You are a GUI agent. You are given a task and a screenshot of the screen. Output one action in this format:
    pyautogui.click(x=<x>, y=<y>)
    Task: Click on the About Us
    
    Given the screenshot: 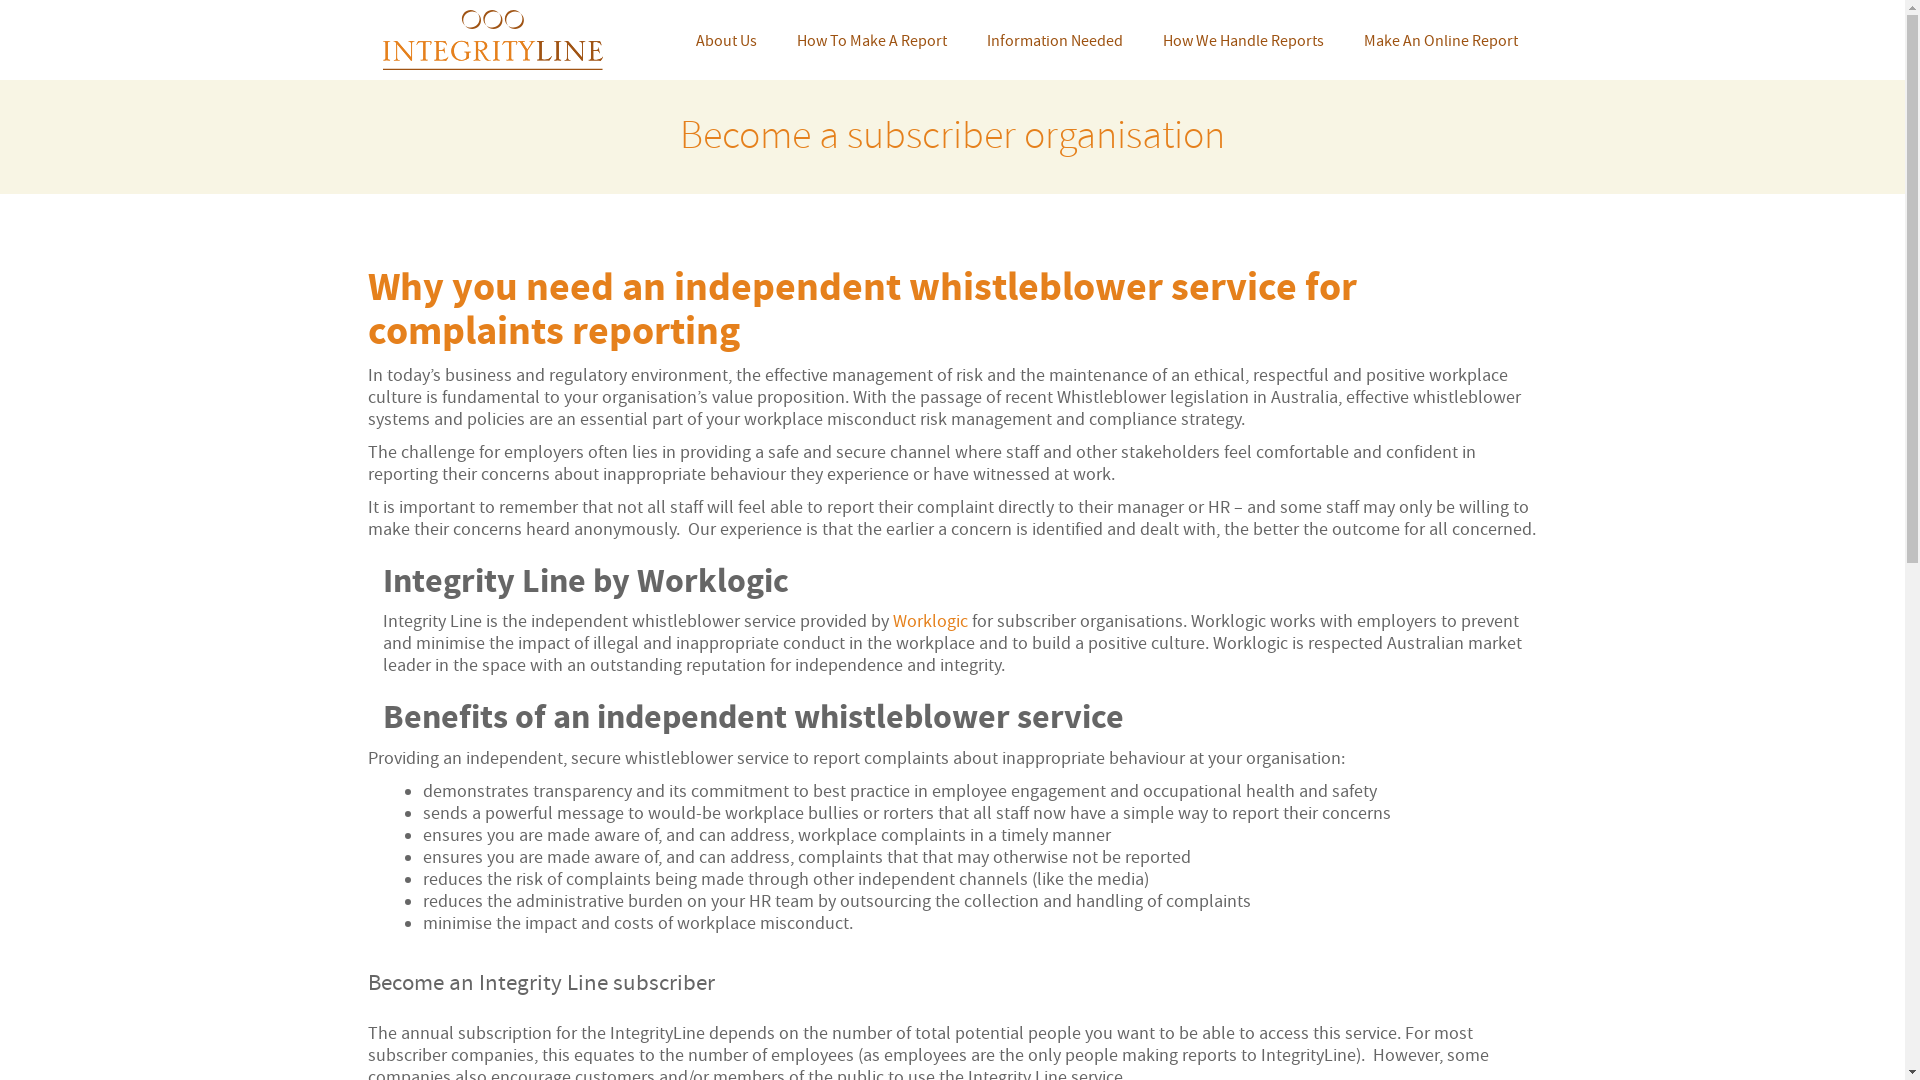 What is the action you would take?
    pyautogui.click(x=726, y=40)
    